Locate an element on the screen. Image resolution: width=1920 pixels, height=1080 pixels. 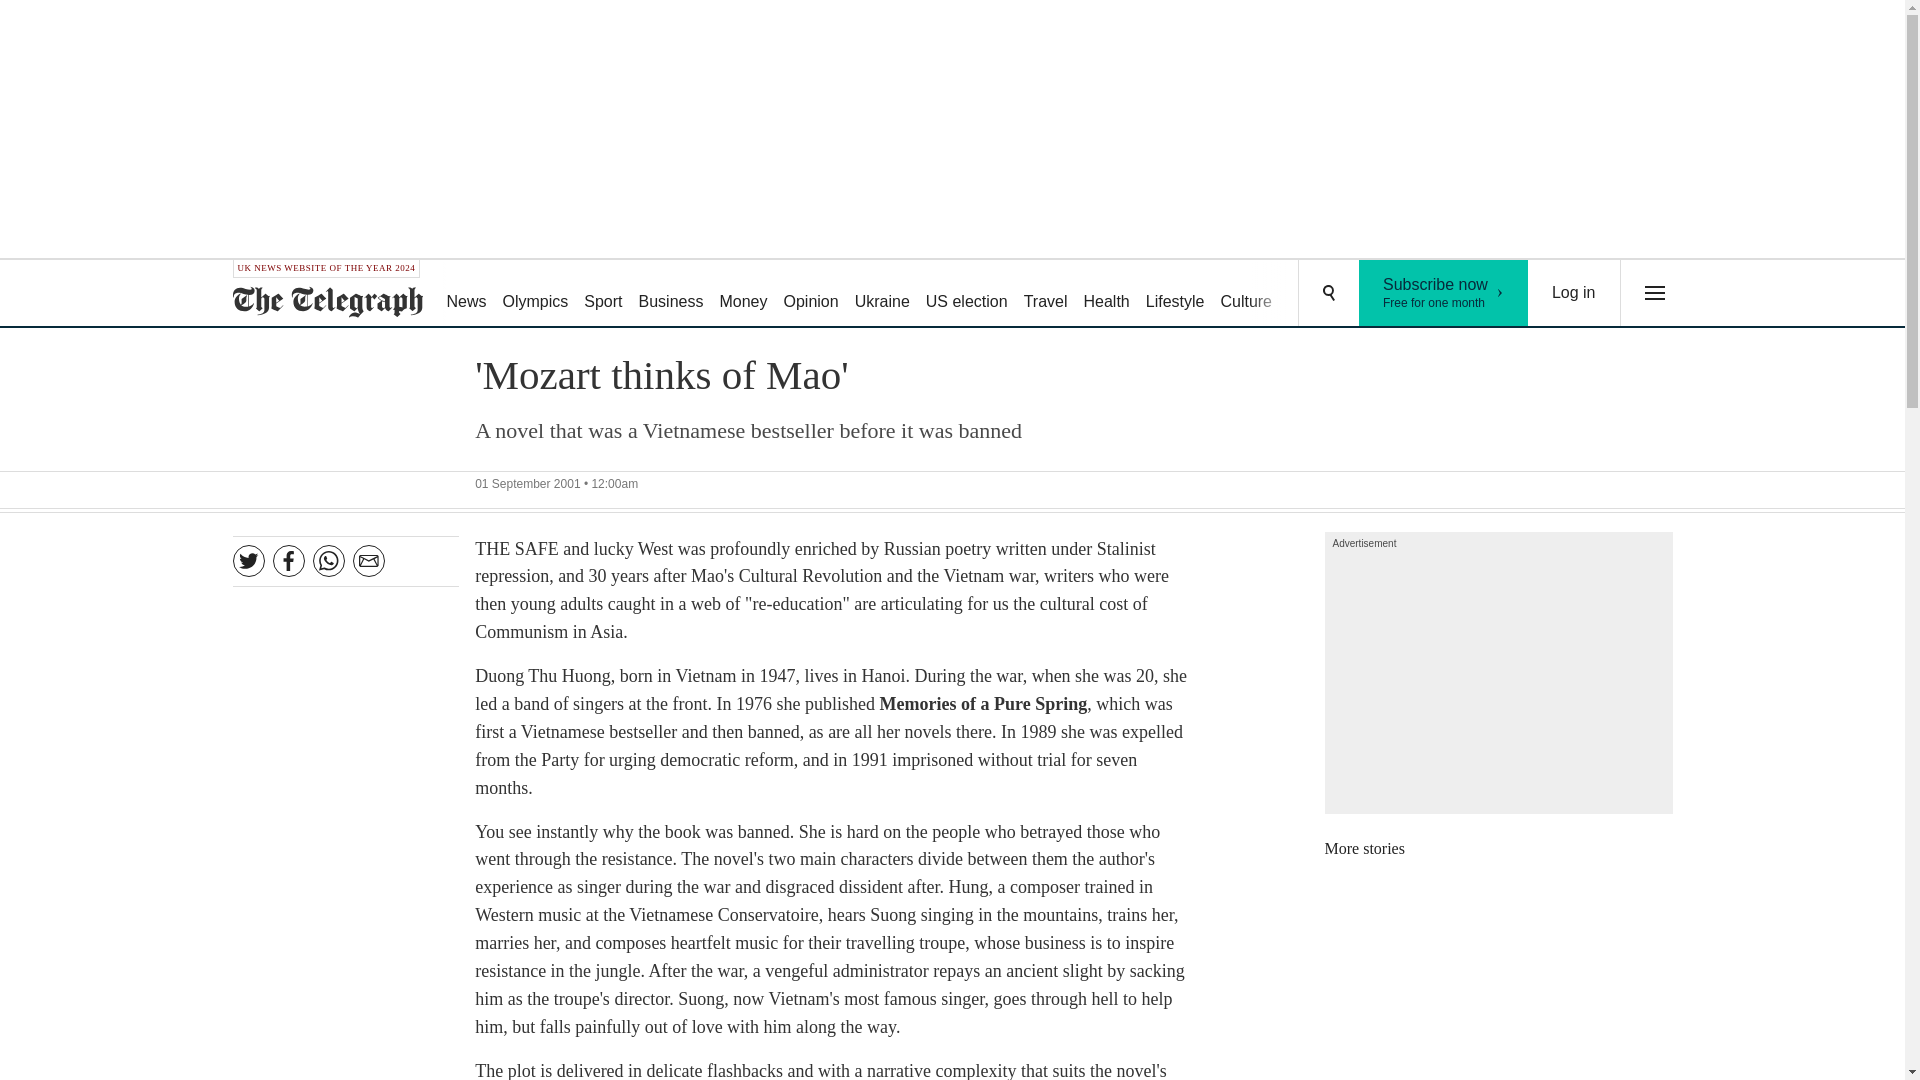
Business is located at coordinates (742, 294).